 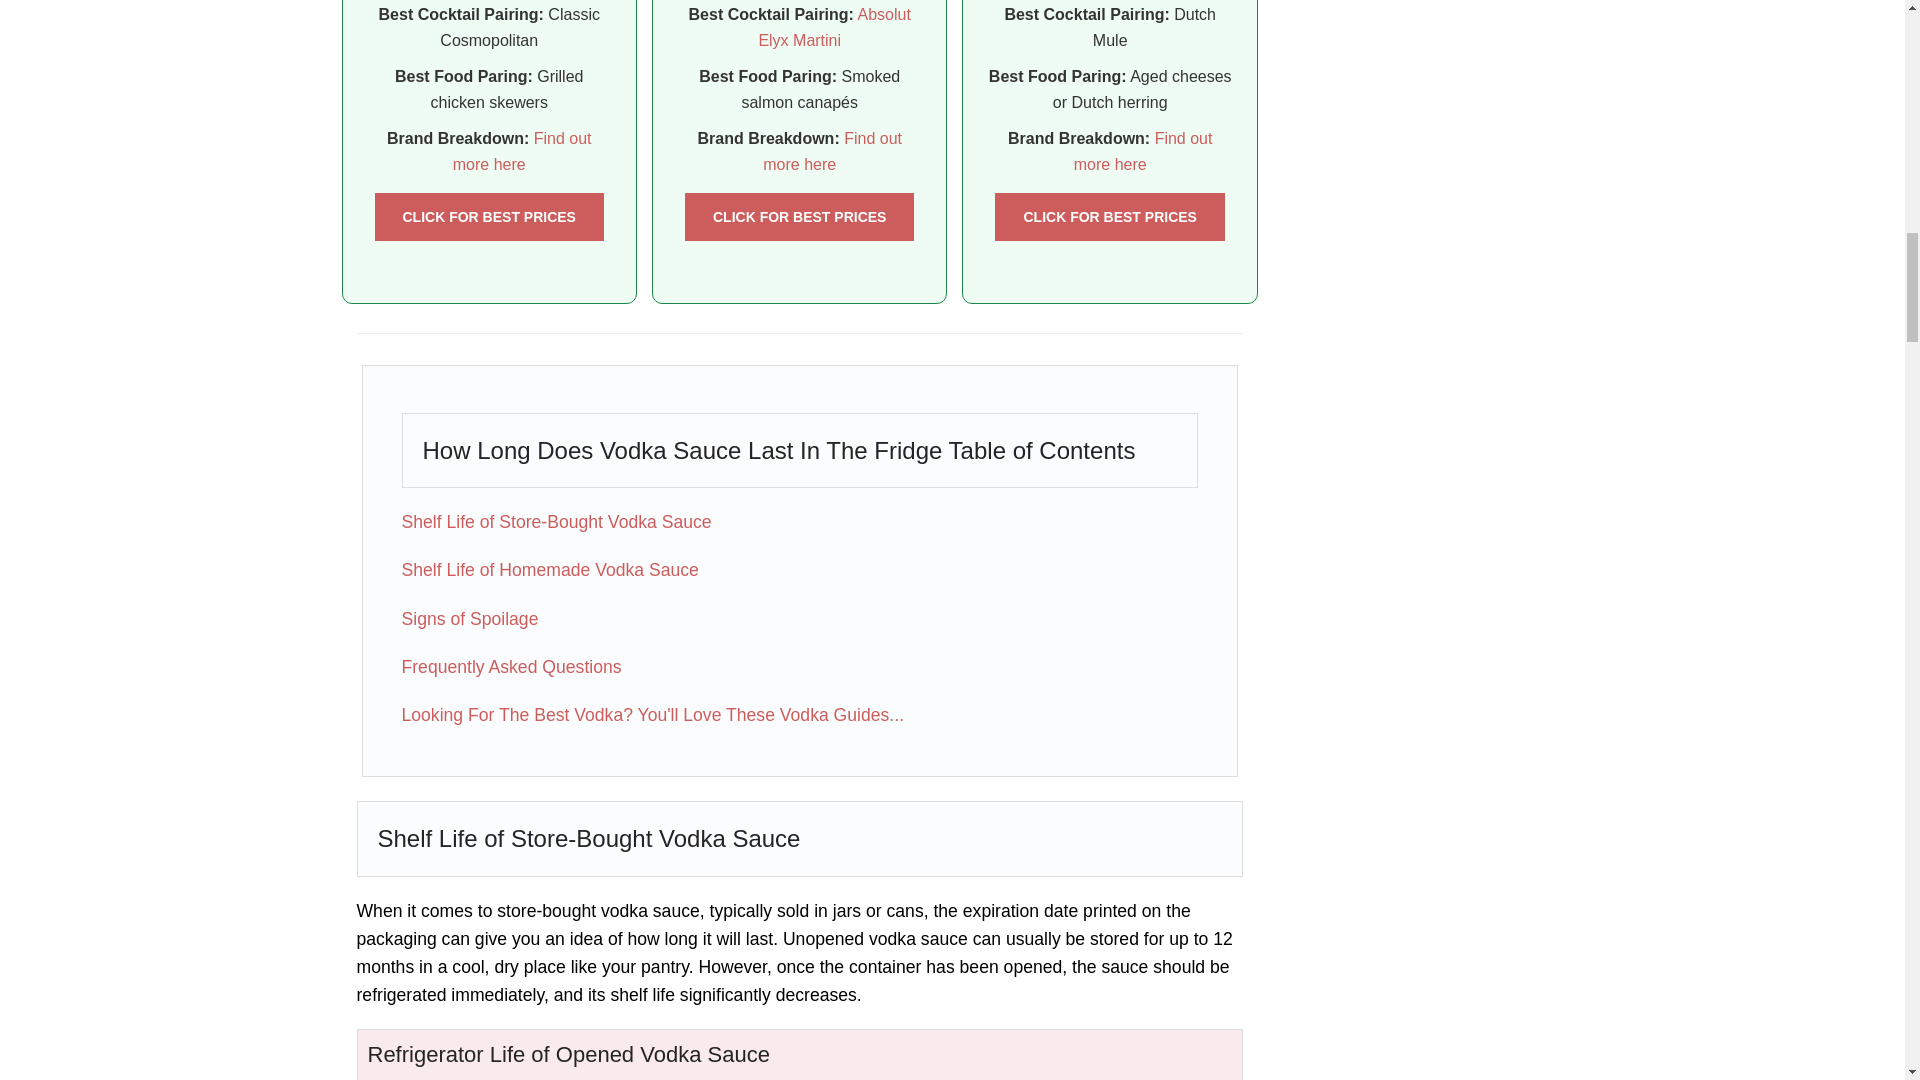 What do you see at coordinates (1143, 150) in the screenshot?
I see `Find out more here` at bounding box center [1143, 150].